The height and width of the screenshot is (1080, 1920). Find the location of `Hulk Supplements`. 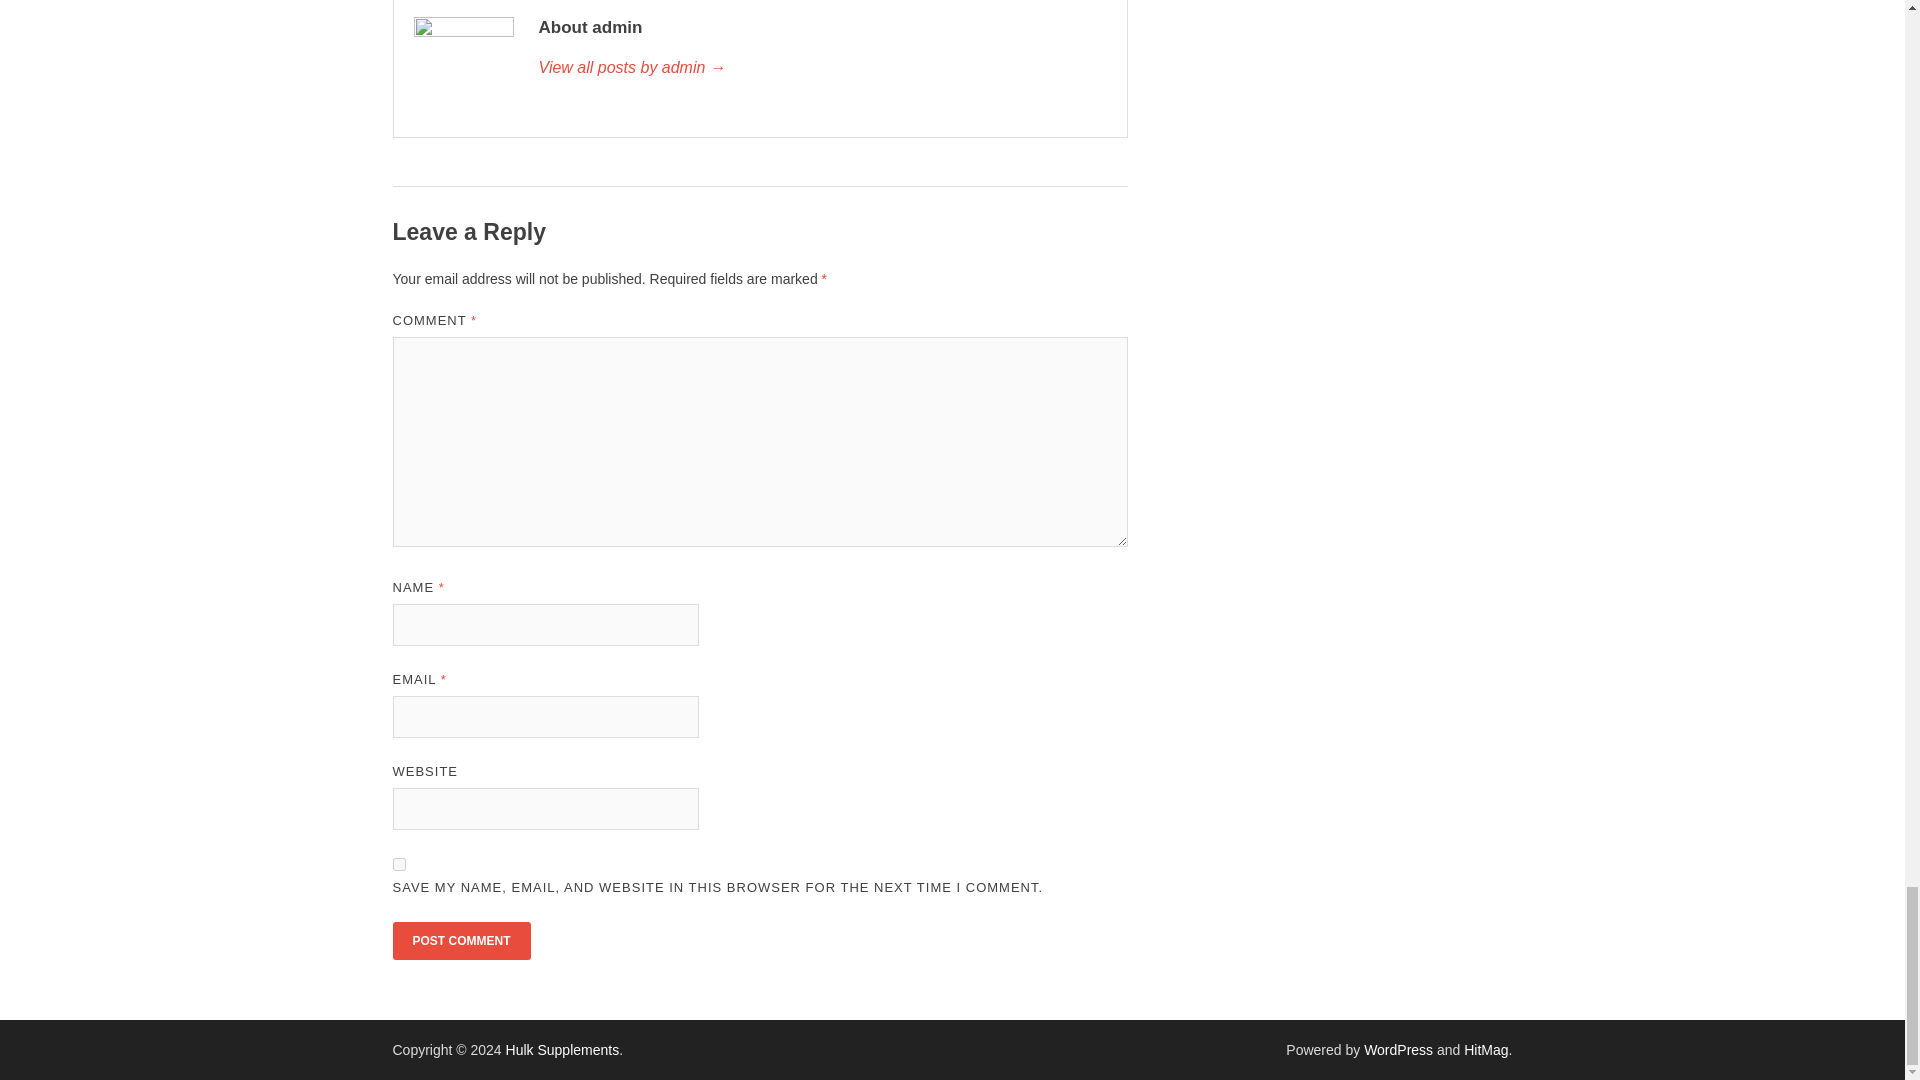

Hulk Supplements is located at coordinates (563, 1050).